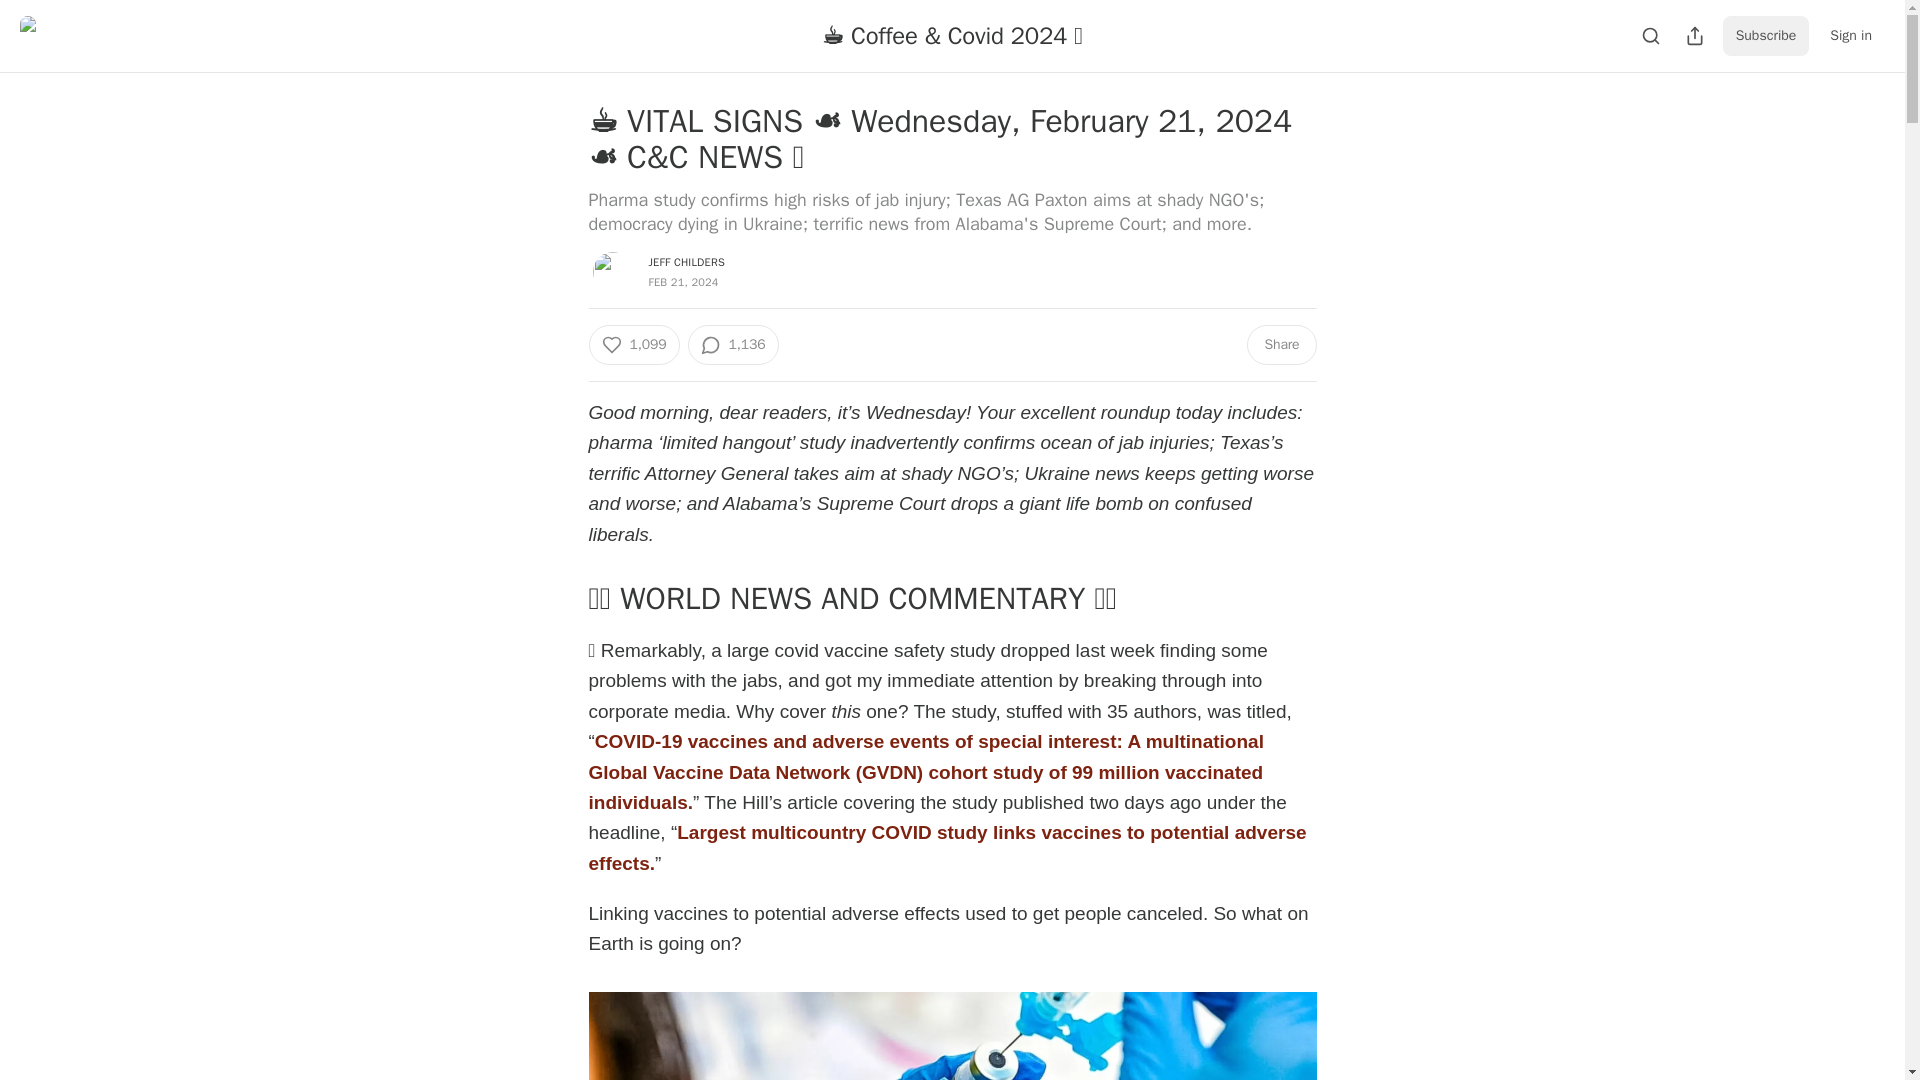  I want to click on Sign in, so click(1850, 36).